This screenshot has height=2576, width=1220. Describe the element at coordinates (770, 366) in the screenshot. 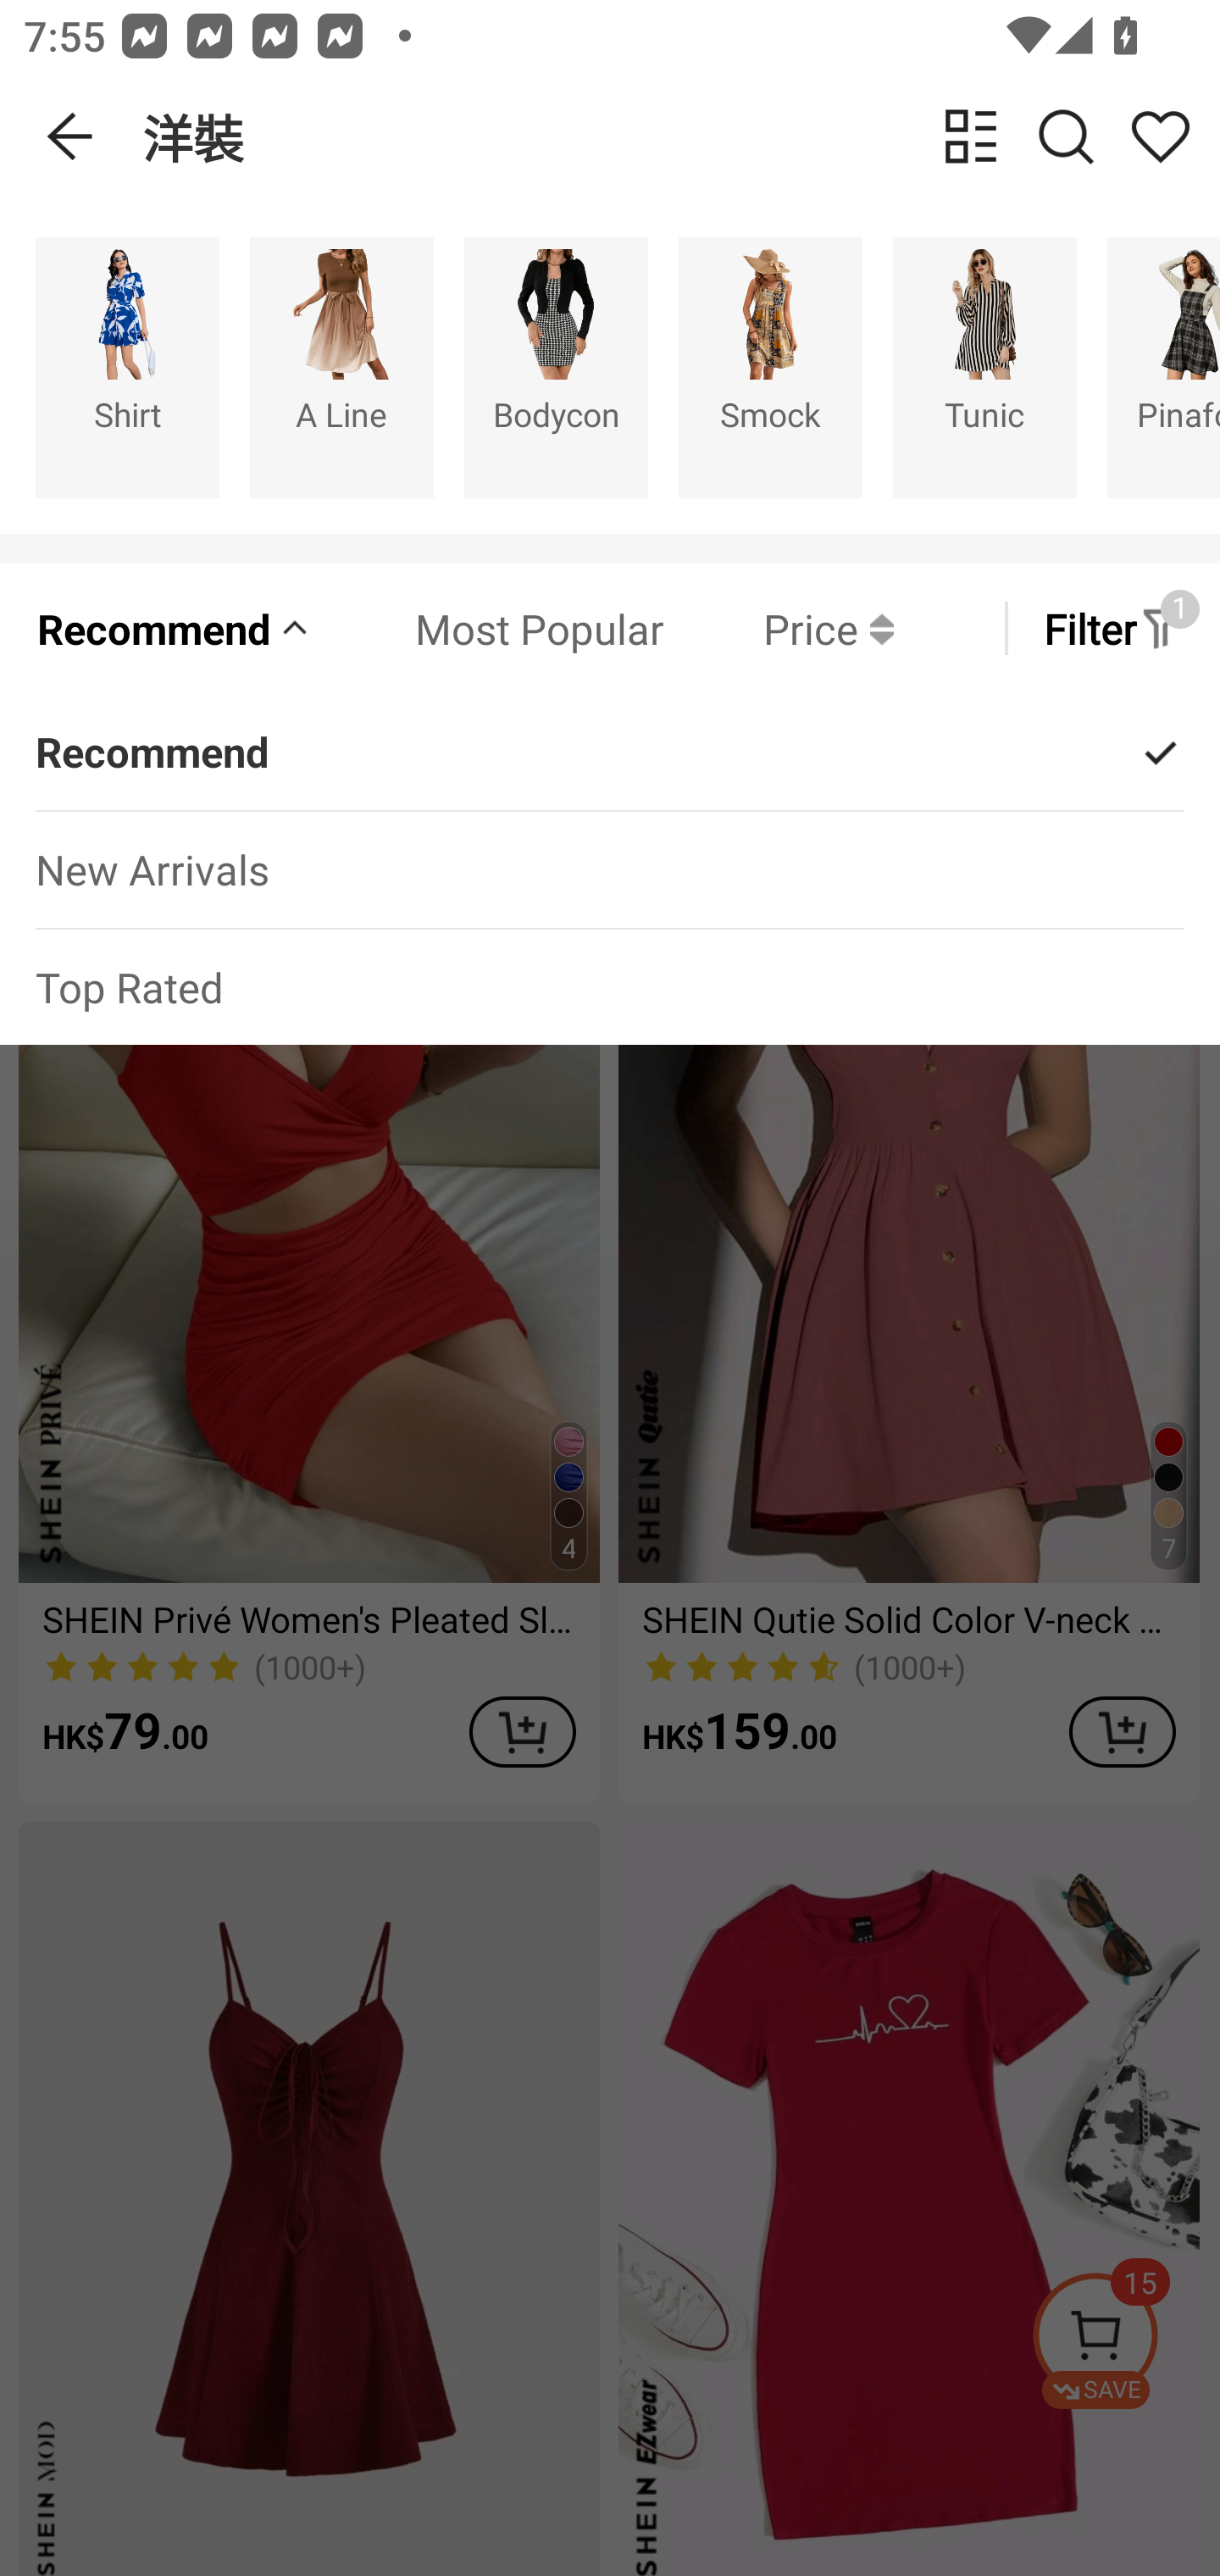

I see `Smock` at that location.